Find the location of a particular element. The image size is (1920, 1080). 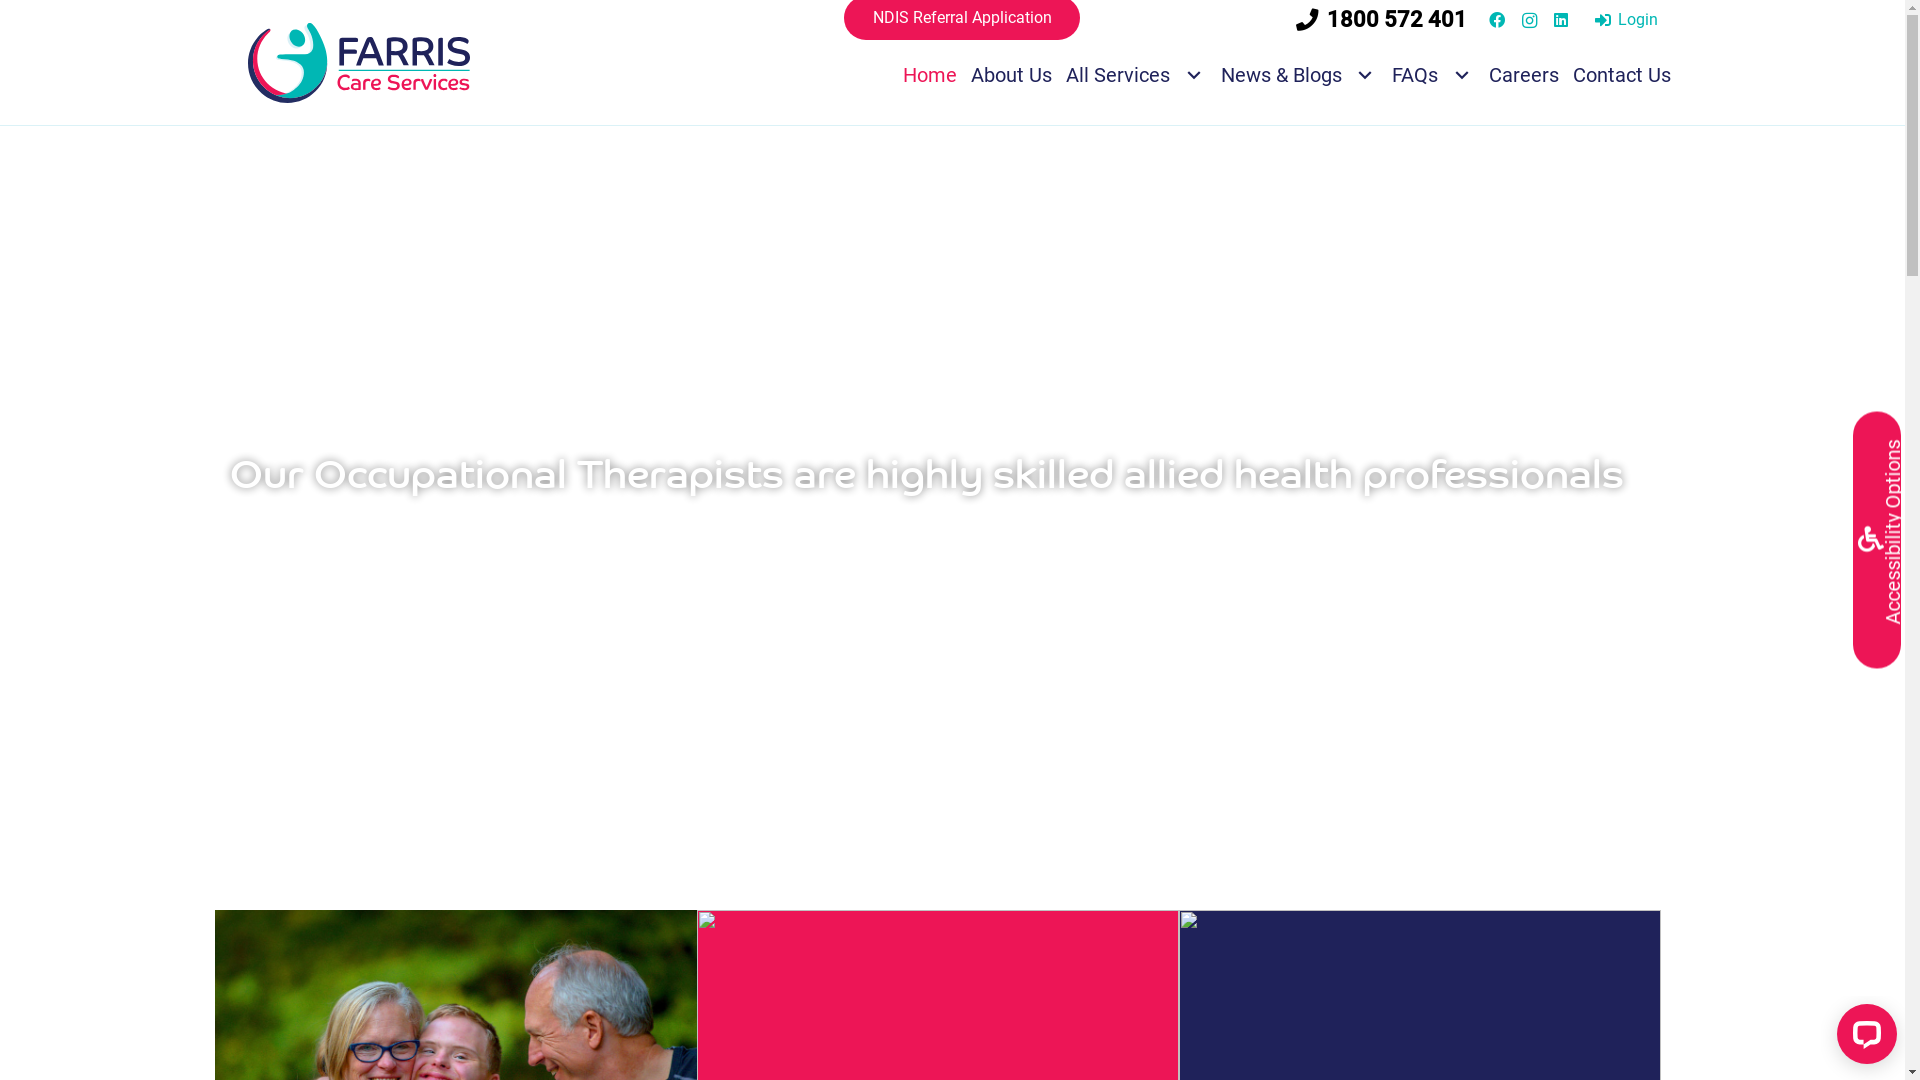

News & Blogs is located at coordinates (1300, 74).